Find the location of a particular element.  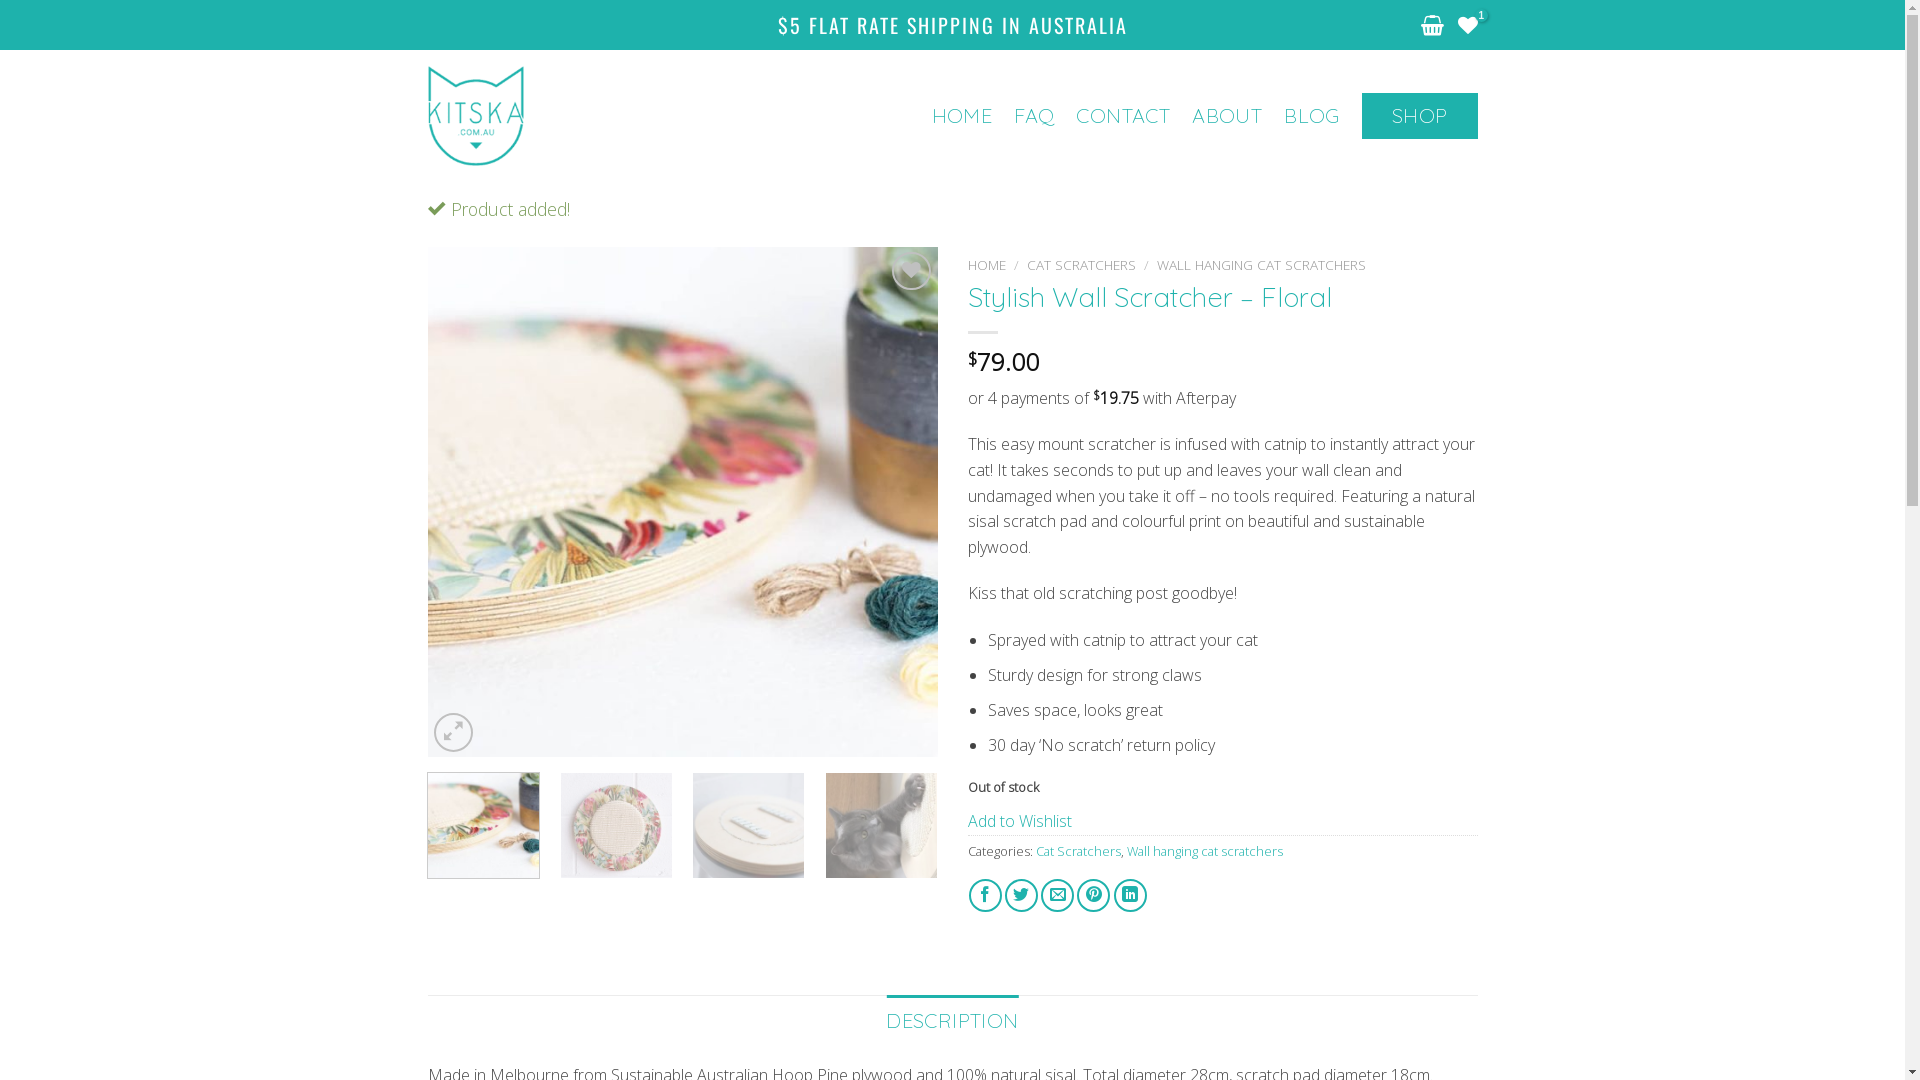

Zoom is located at coordinates (454, 732).